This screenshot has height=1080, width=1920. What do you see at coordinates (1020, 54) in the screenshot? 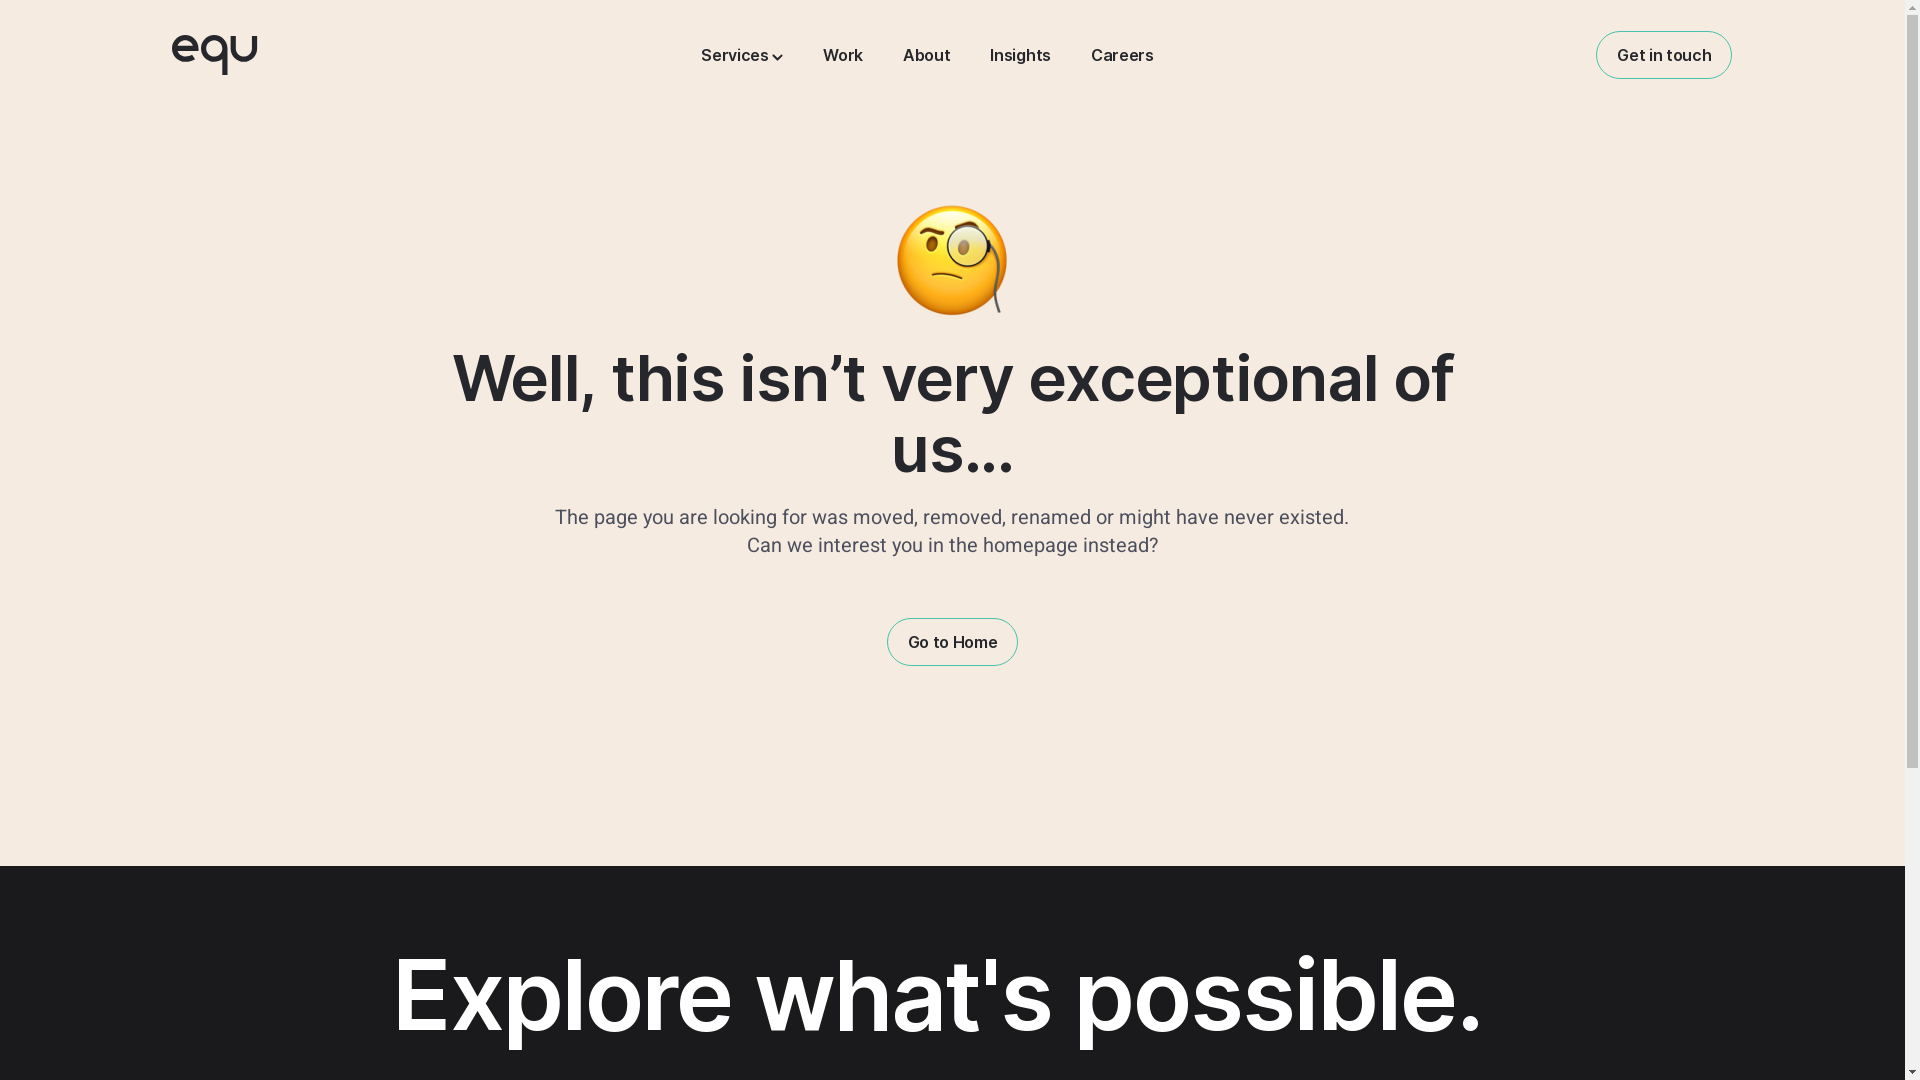
I see `Insights` at bounding box center [1020, 54].